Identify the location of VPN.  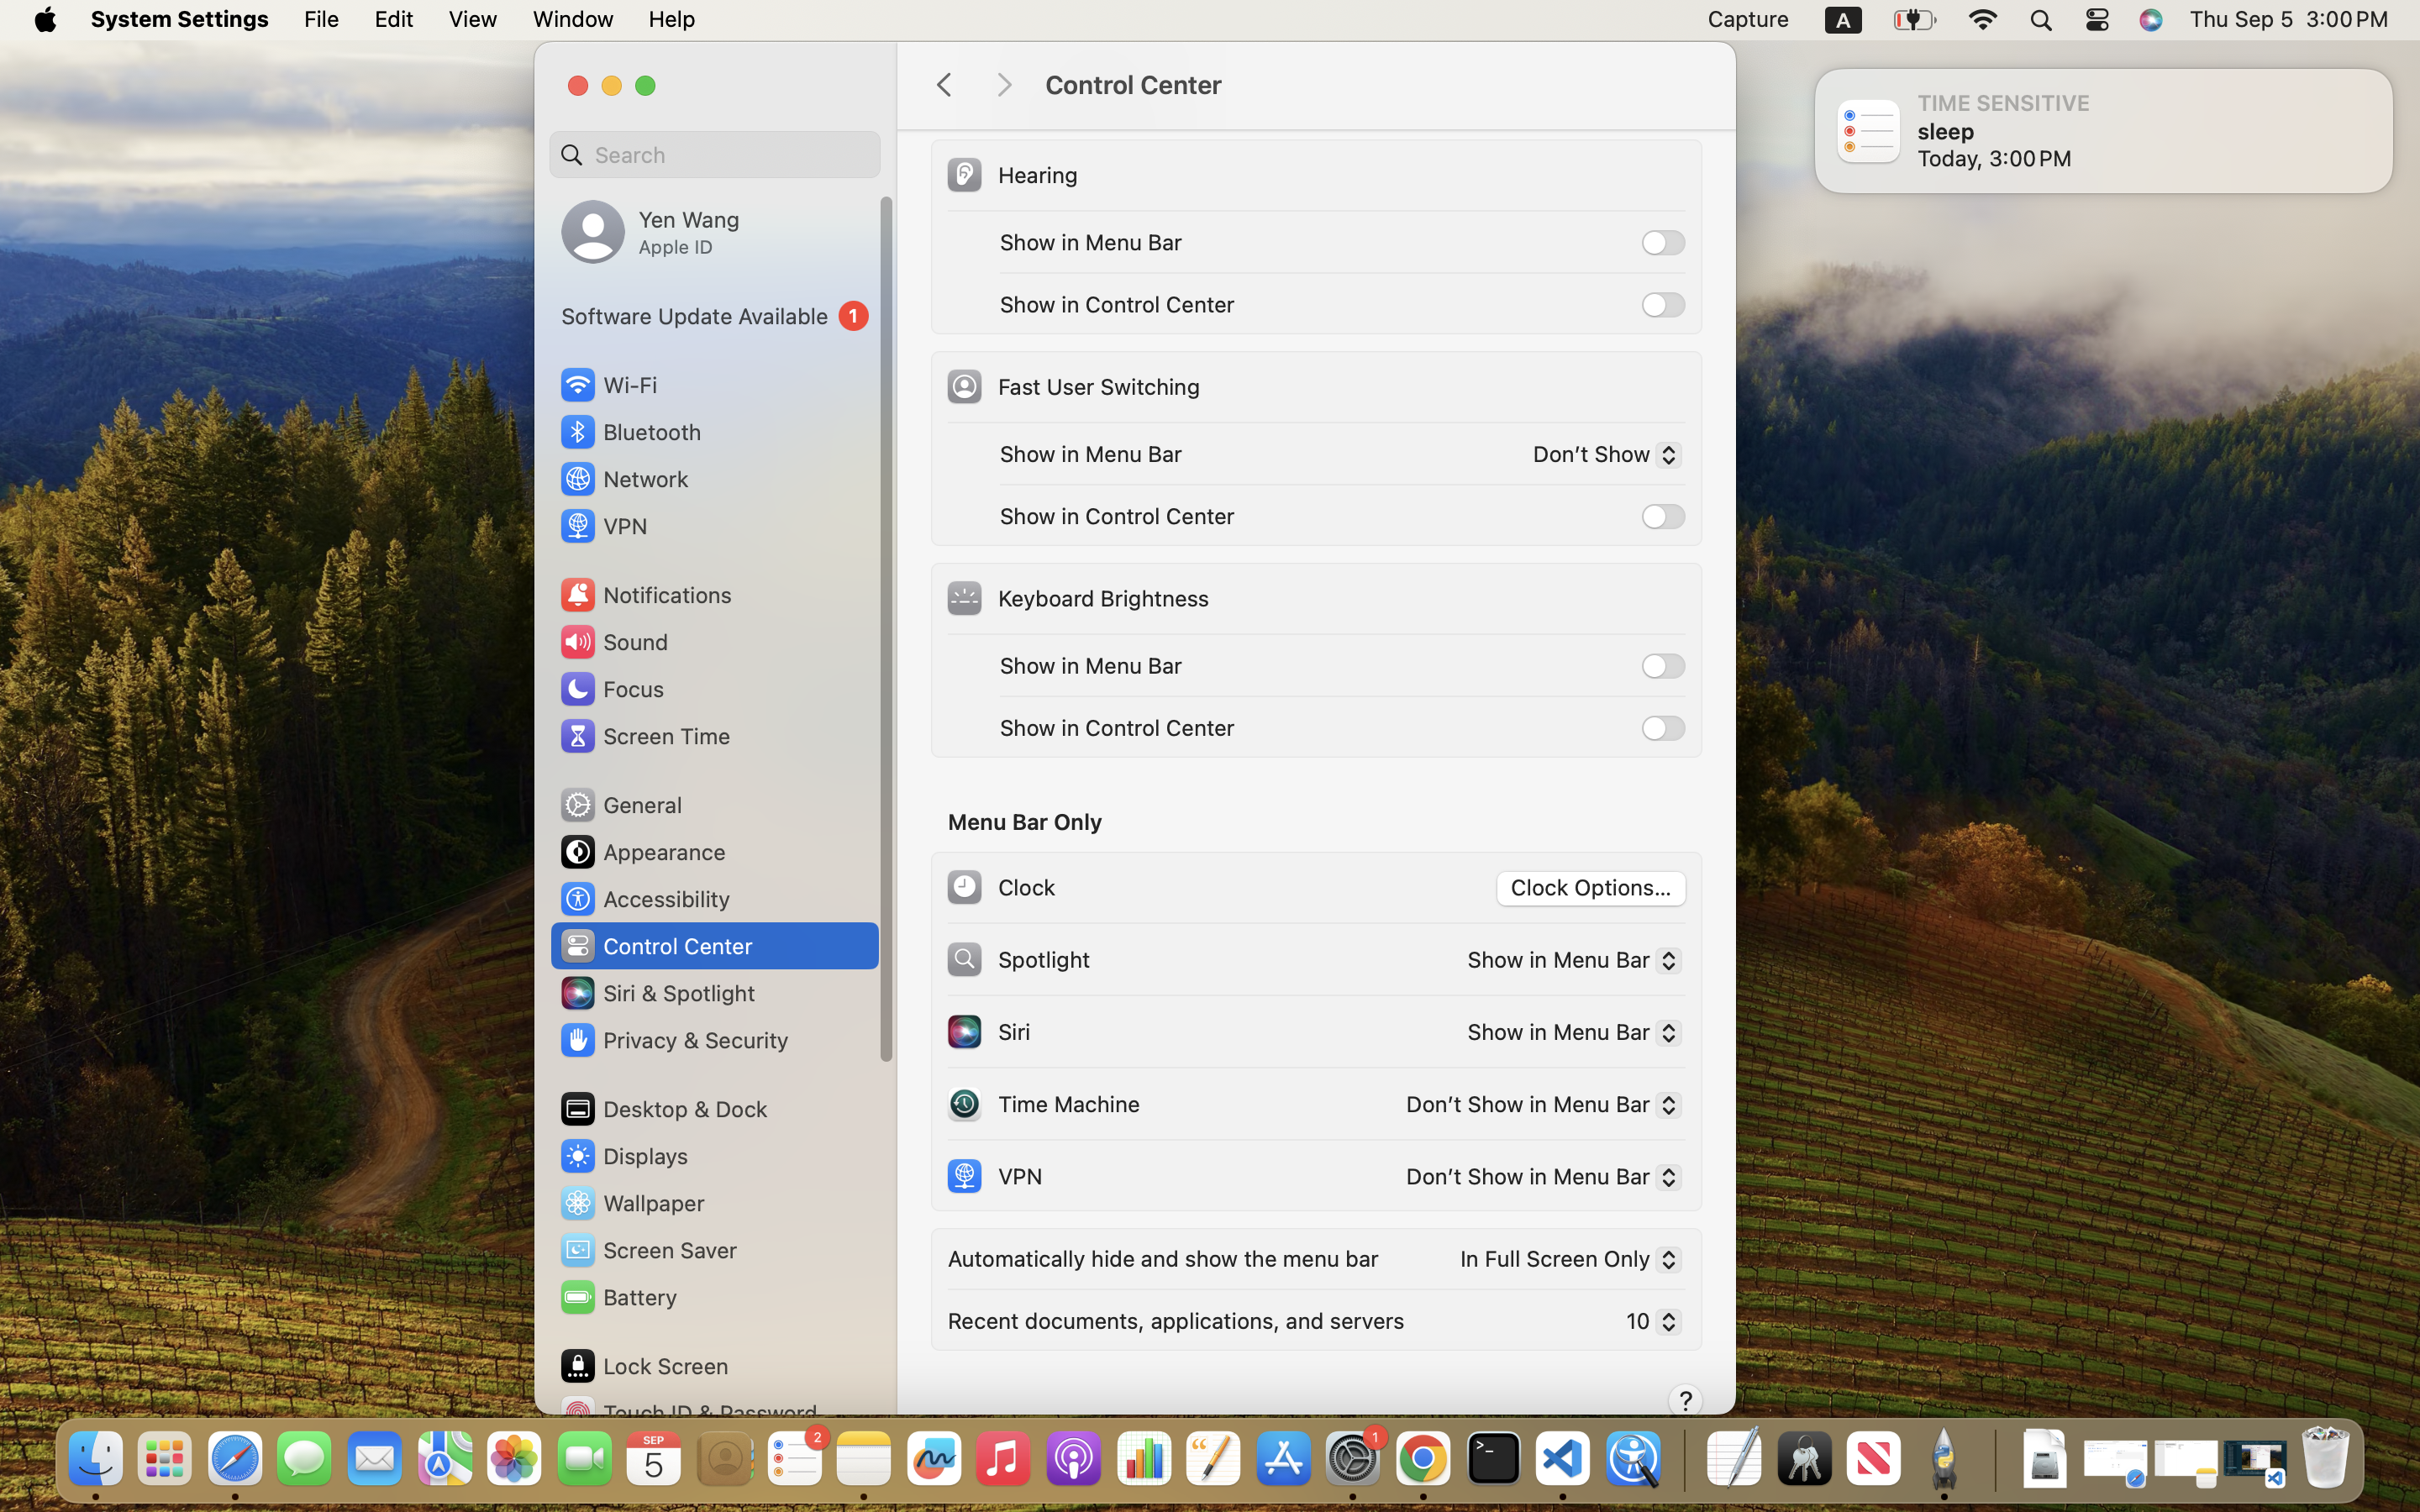
(993, 1176).